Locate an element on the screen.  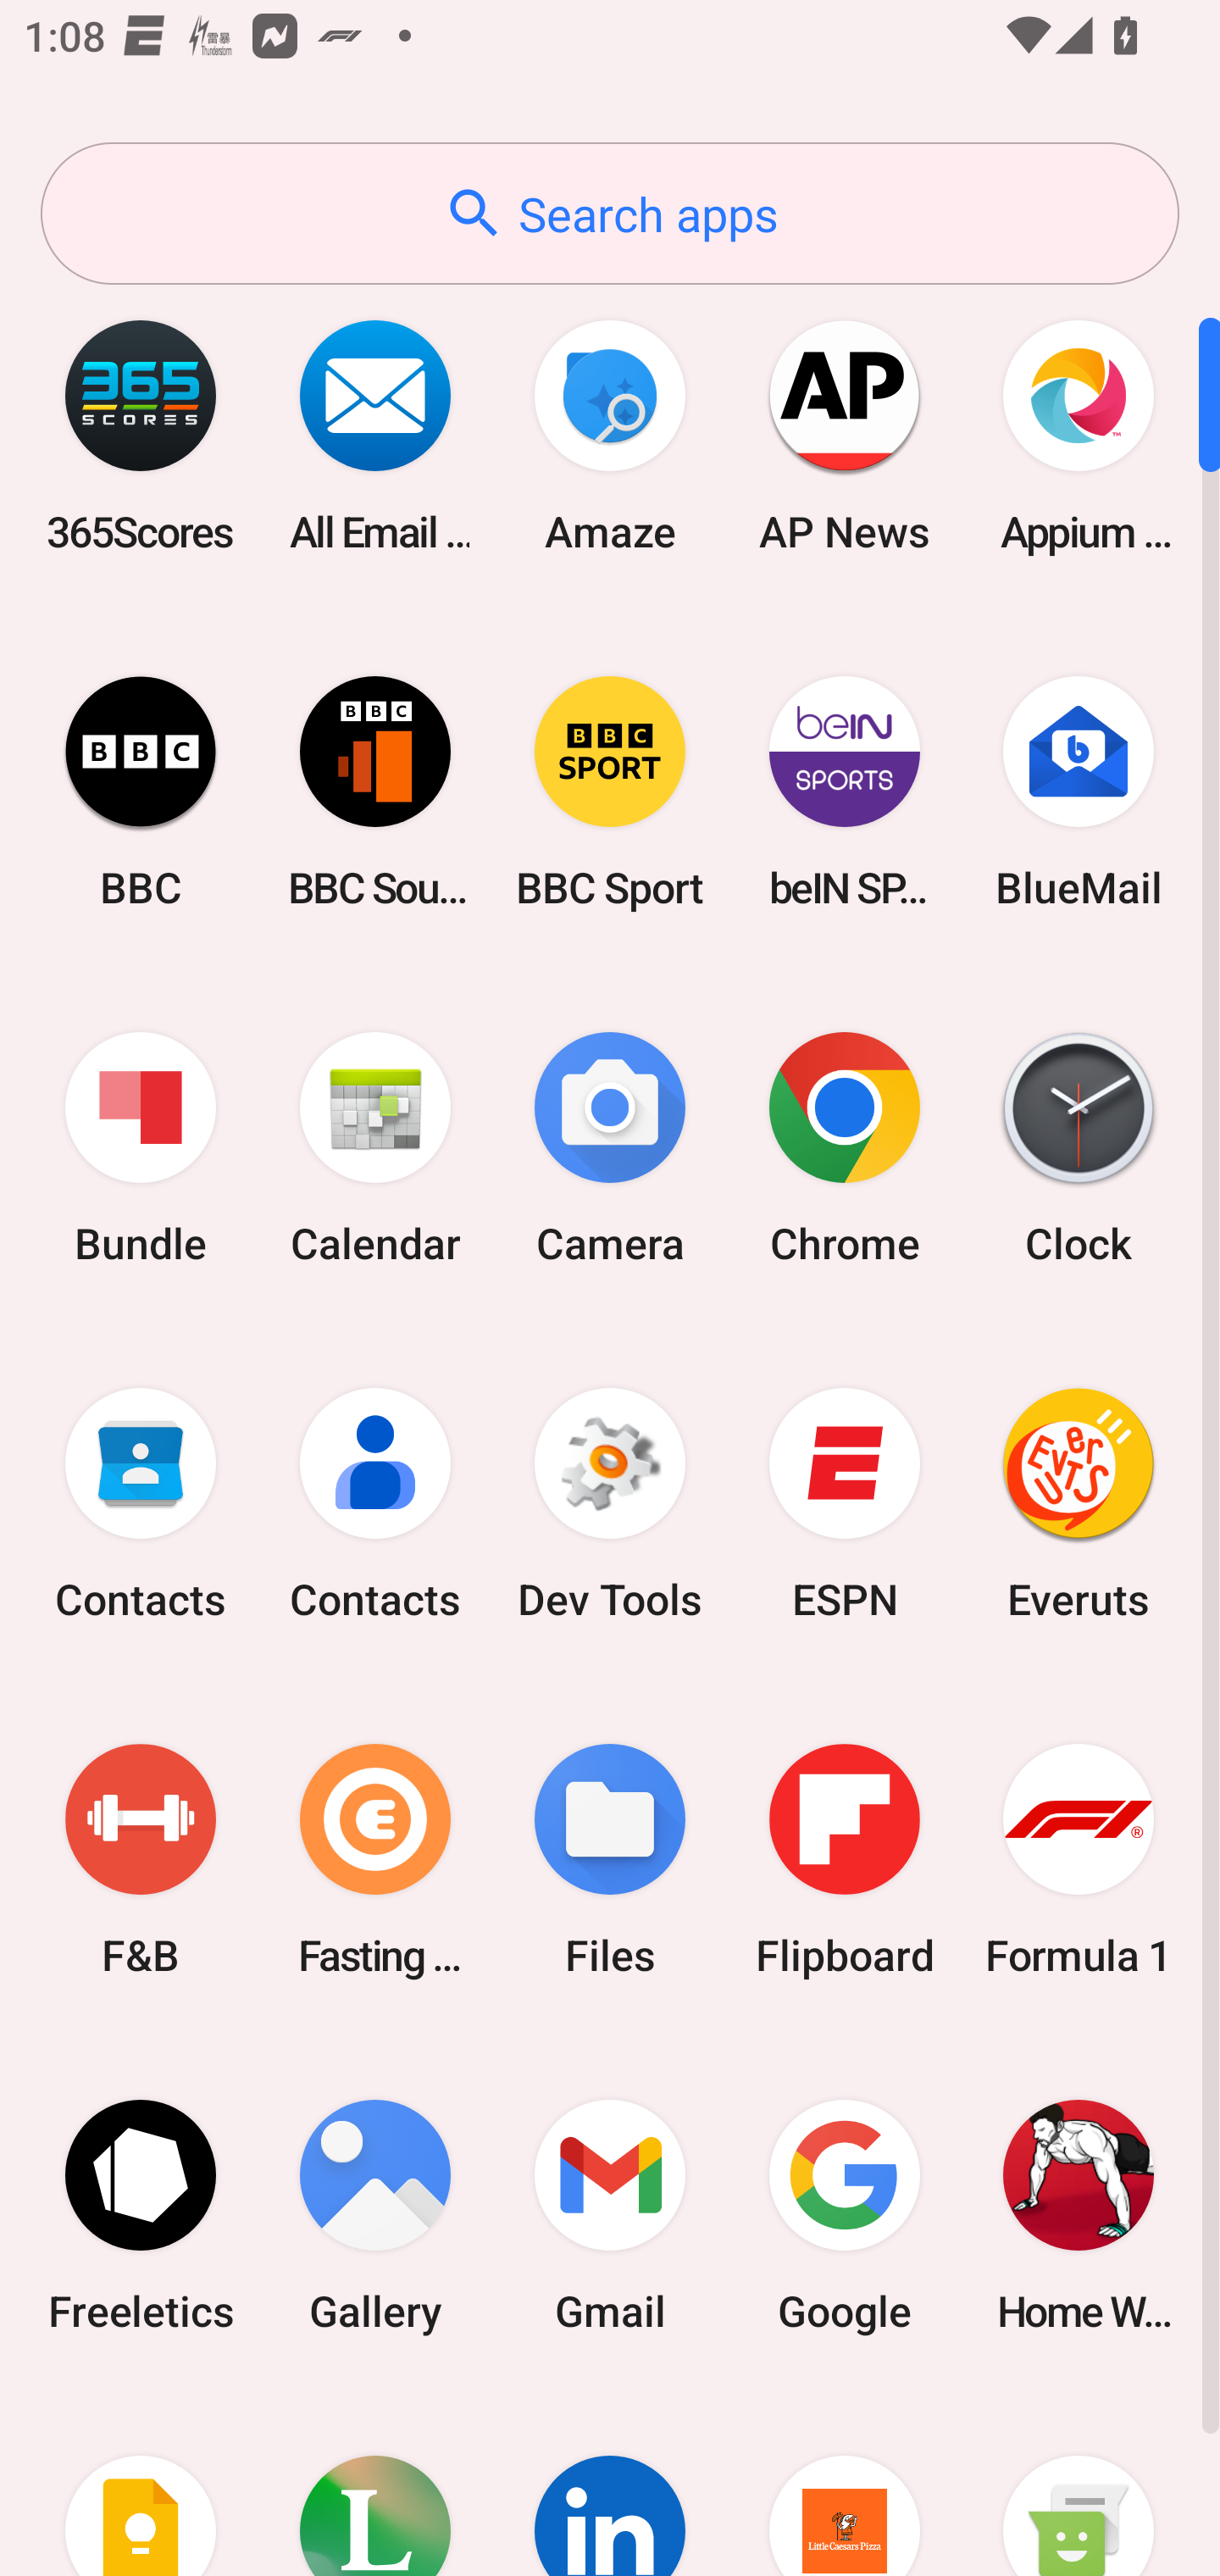
Contacts is located at coordinates (141, 1504).